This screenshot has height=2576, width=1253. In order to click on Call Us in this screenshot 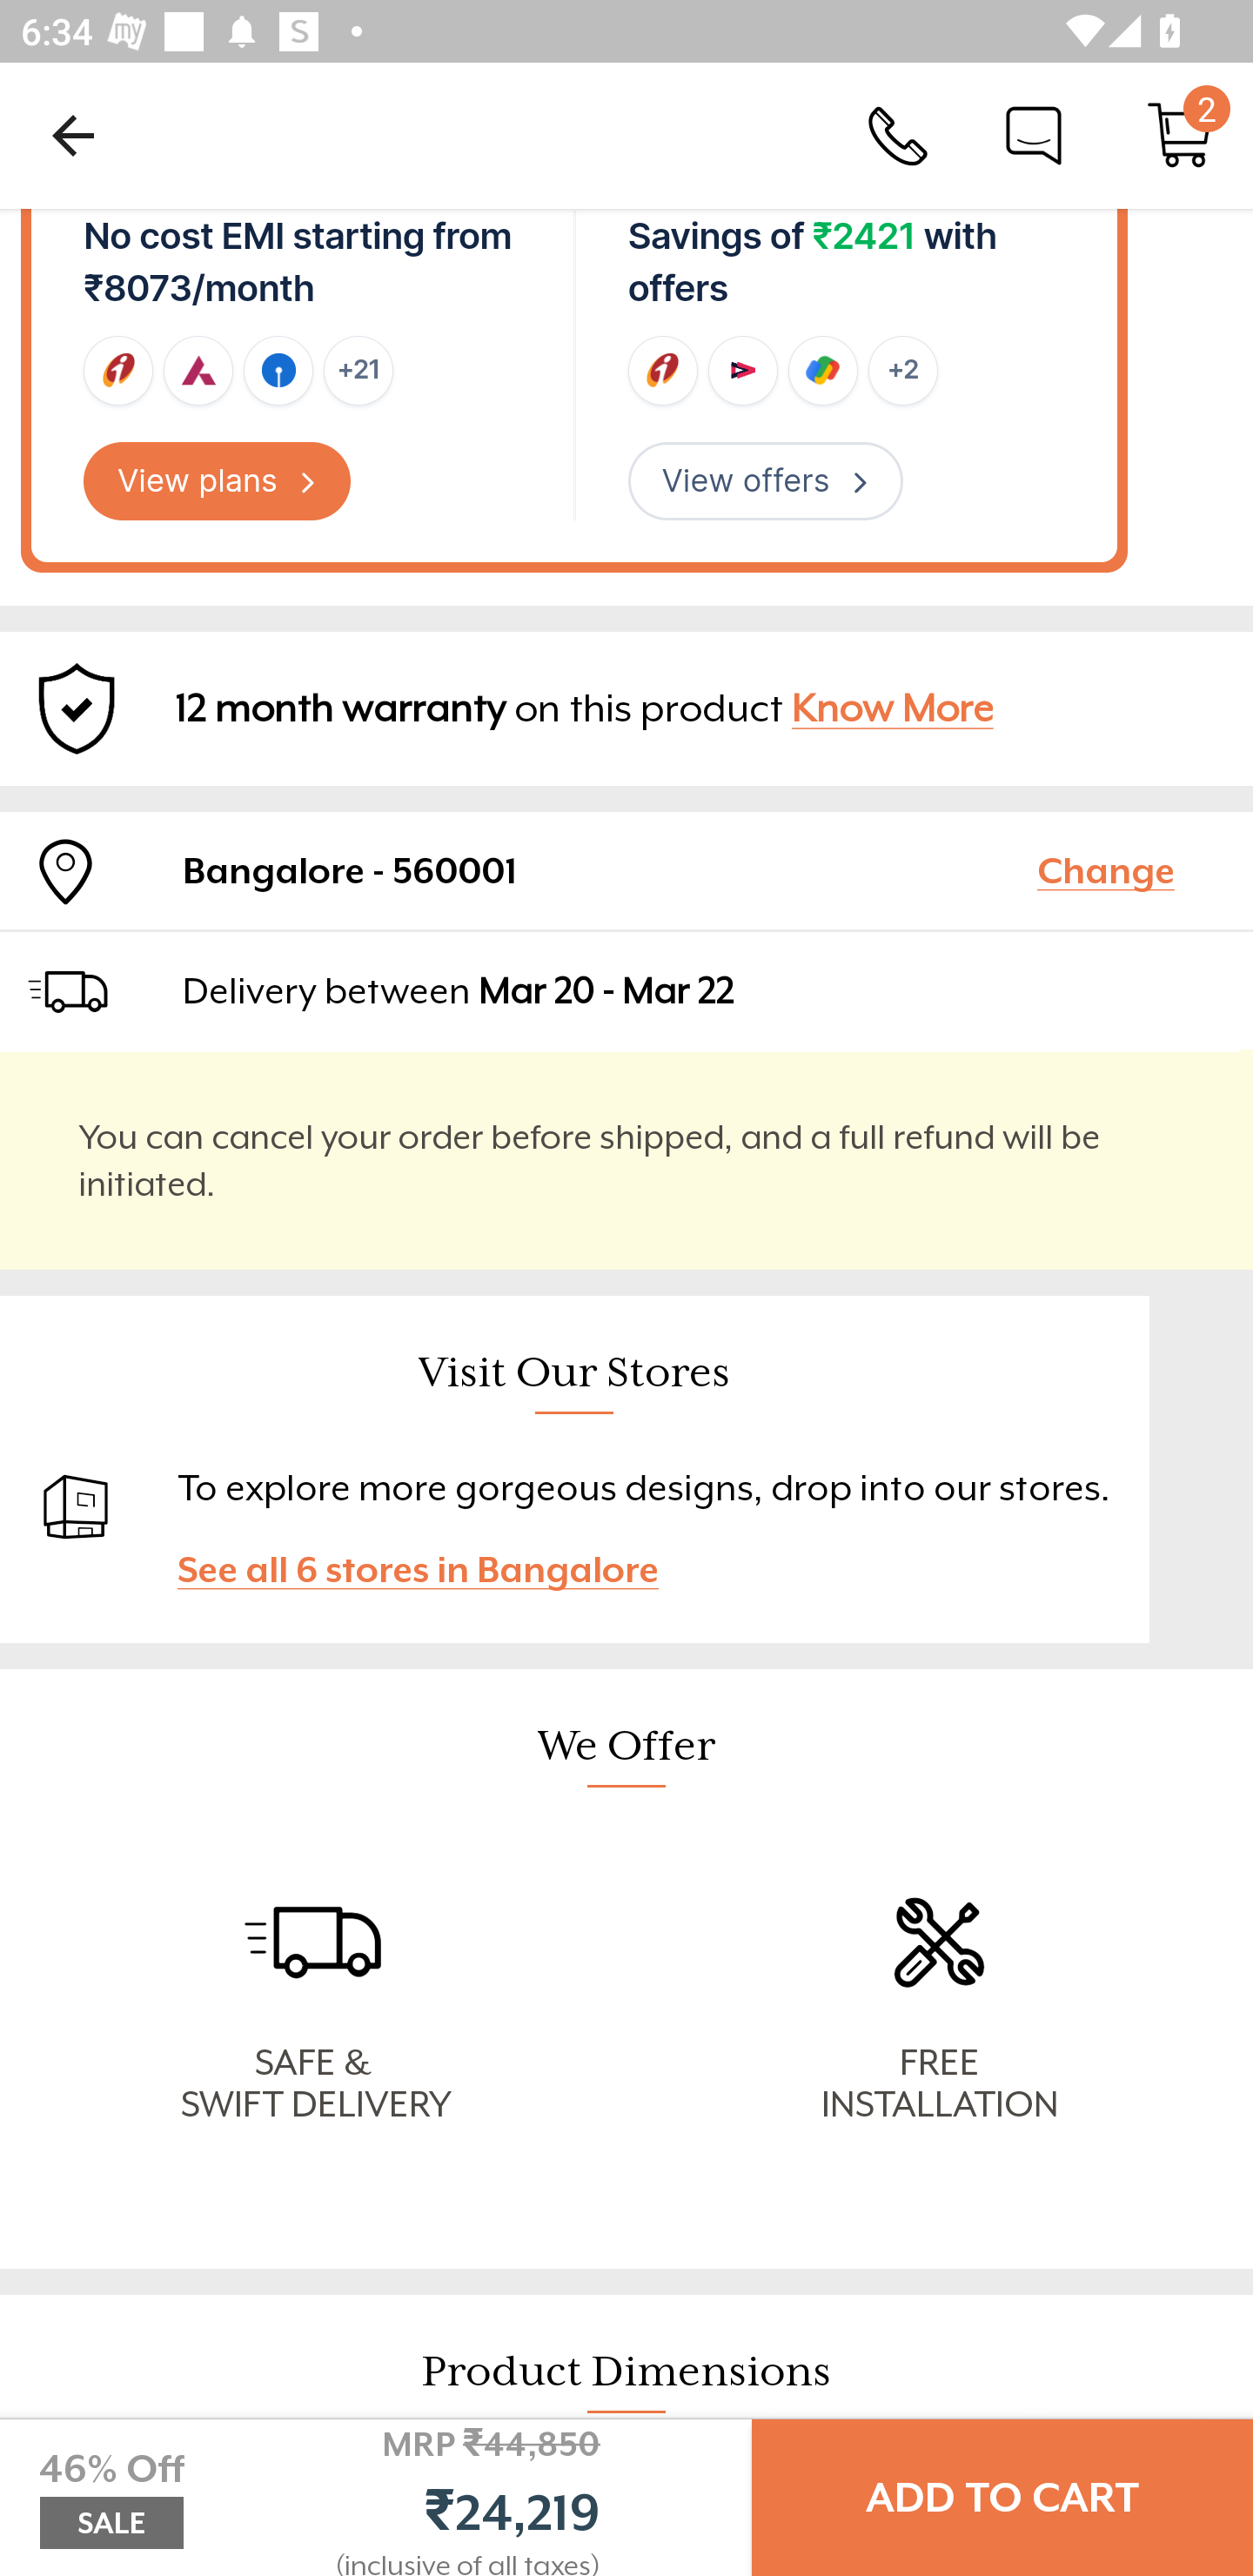, I will do `click(898, 134)`.